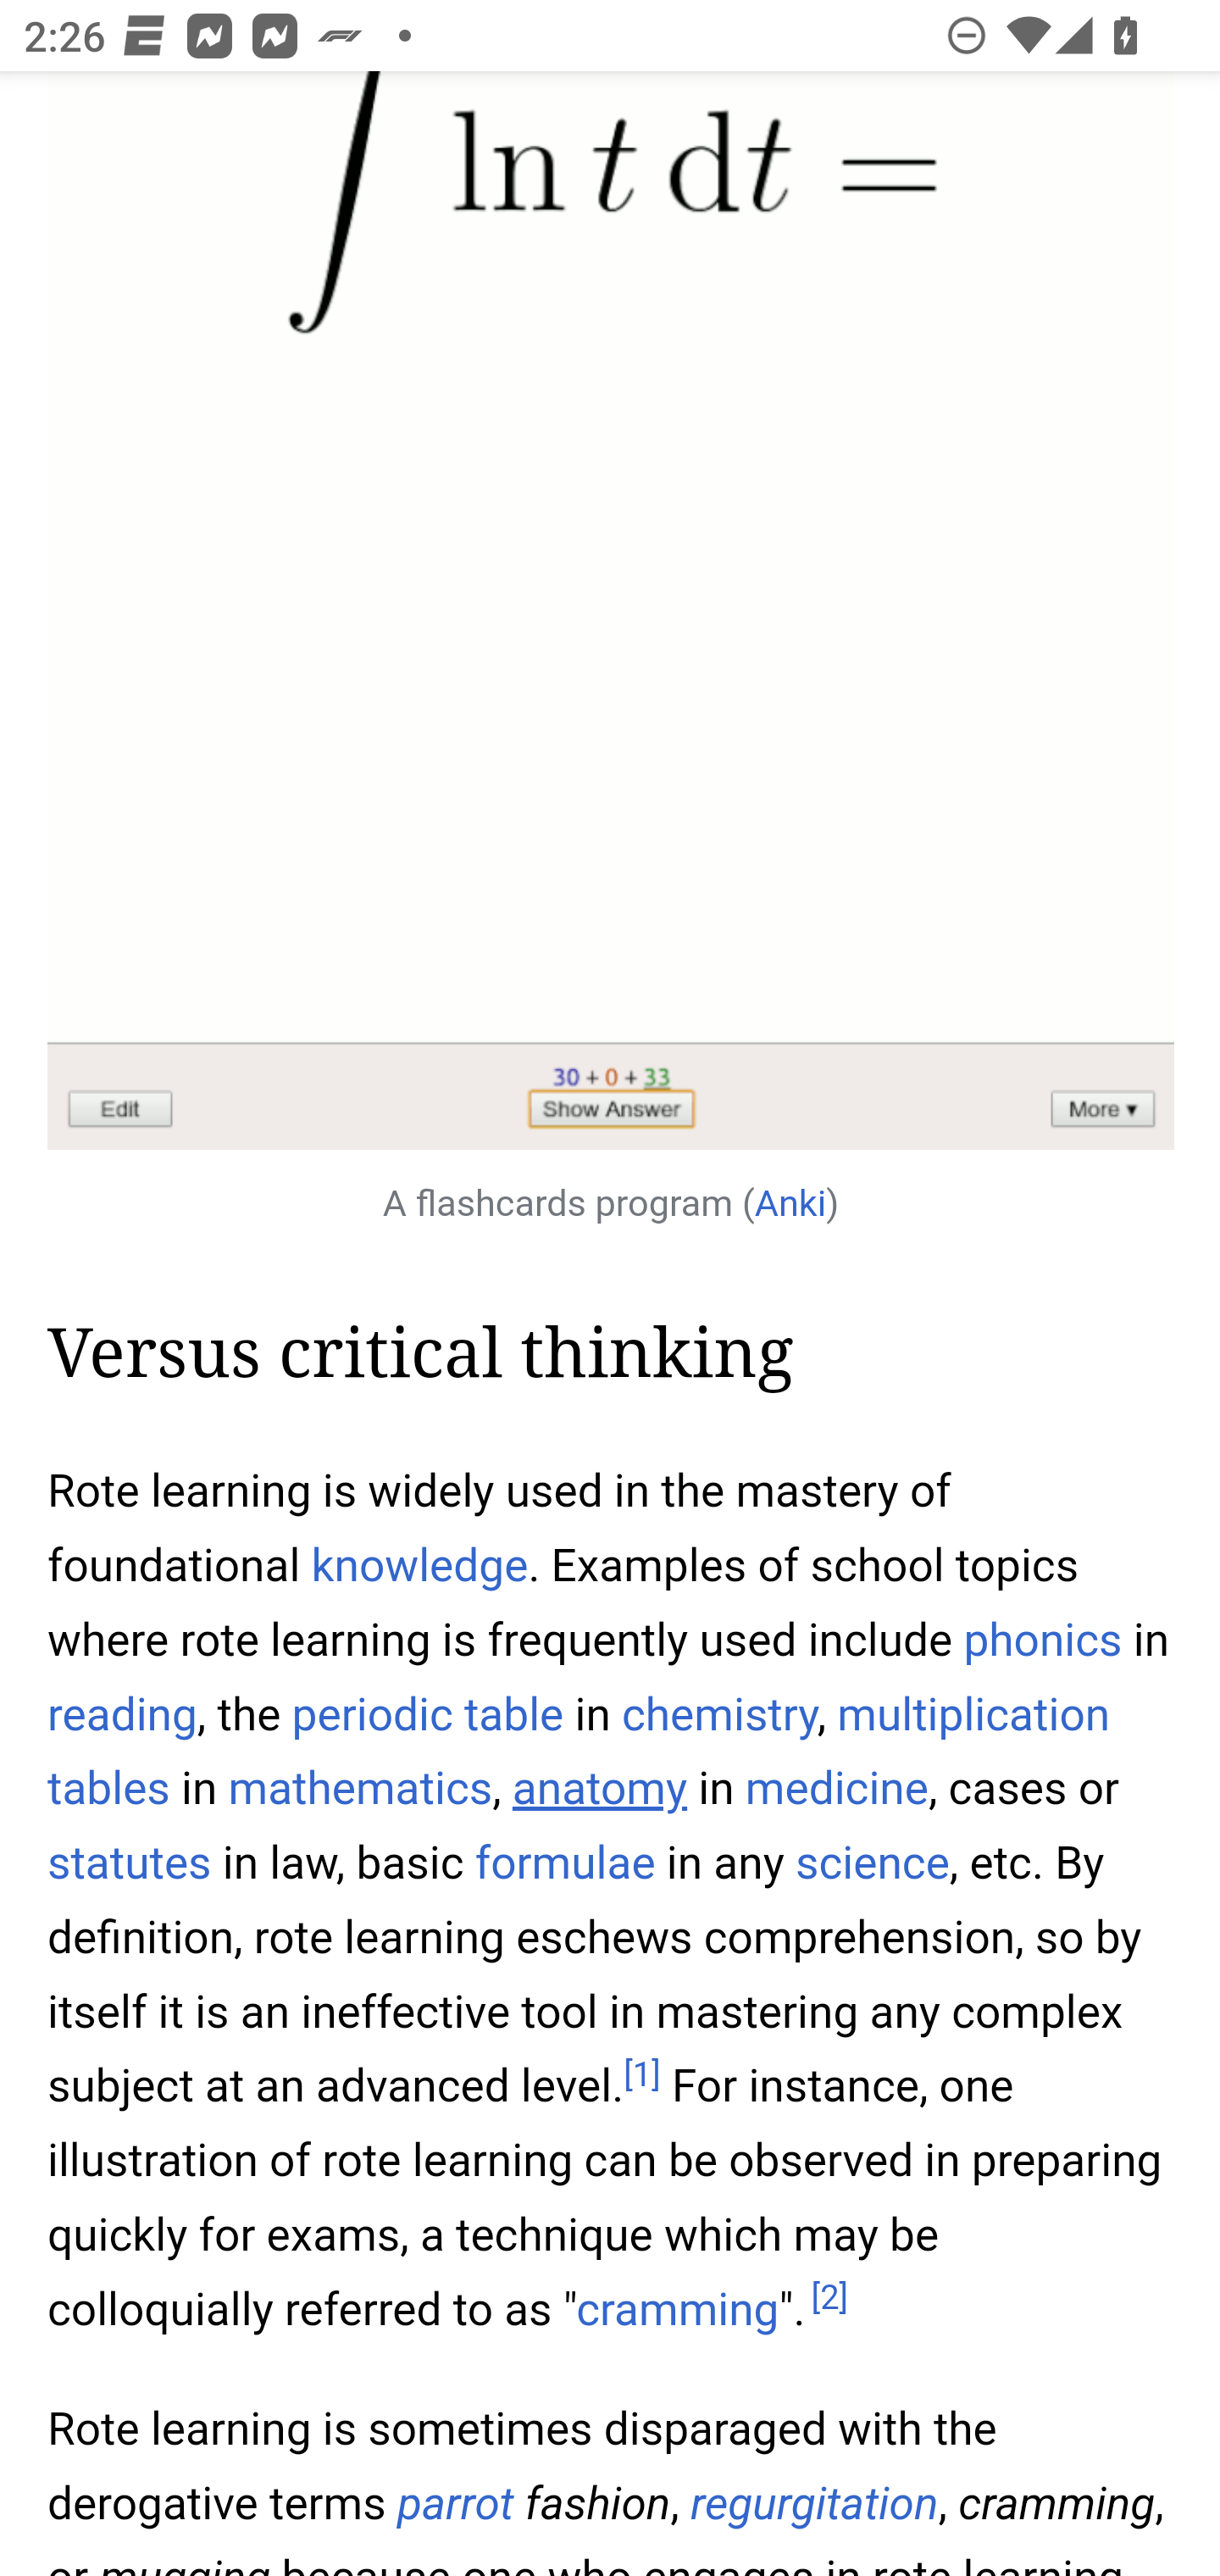 Image resolution: width=1220 pixels, height=2576 pixels. What do you see at coordinates (829, 2298) in the screenshot?
I see `[] [ 2 ]` at bounding box center [829, 2298].